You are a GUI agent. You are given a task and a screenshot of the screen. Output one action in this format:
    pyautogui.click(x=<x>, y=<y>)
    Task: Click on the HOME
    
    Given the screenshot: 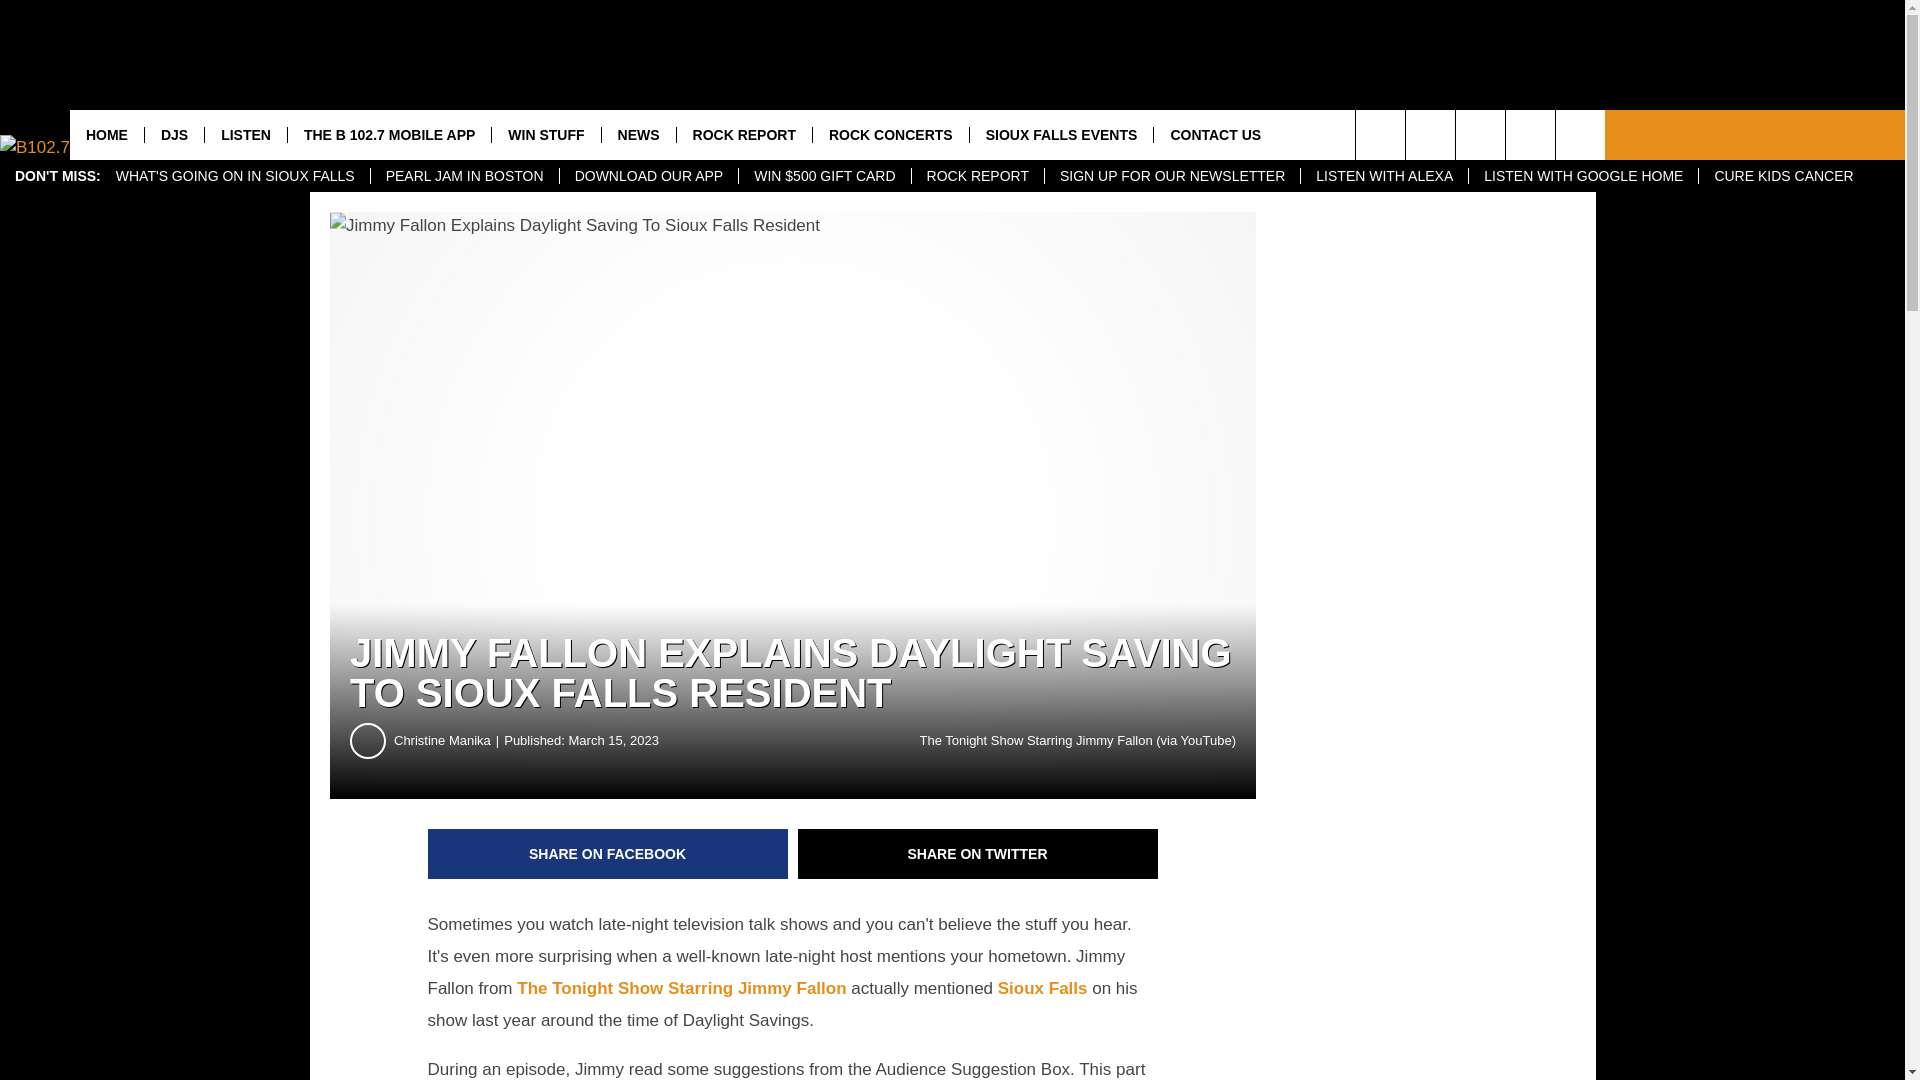 What is the action you would take?
    pyautogui.click(x=106, y=134)
    